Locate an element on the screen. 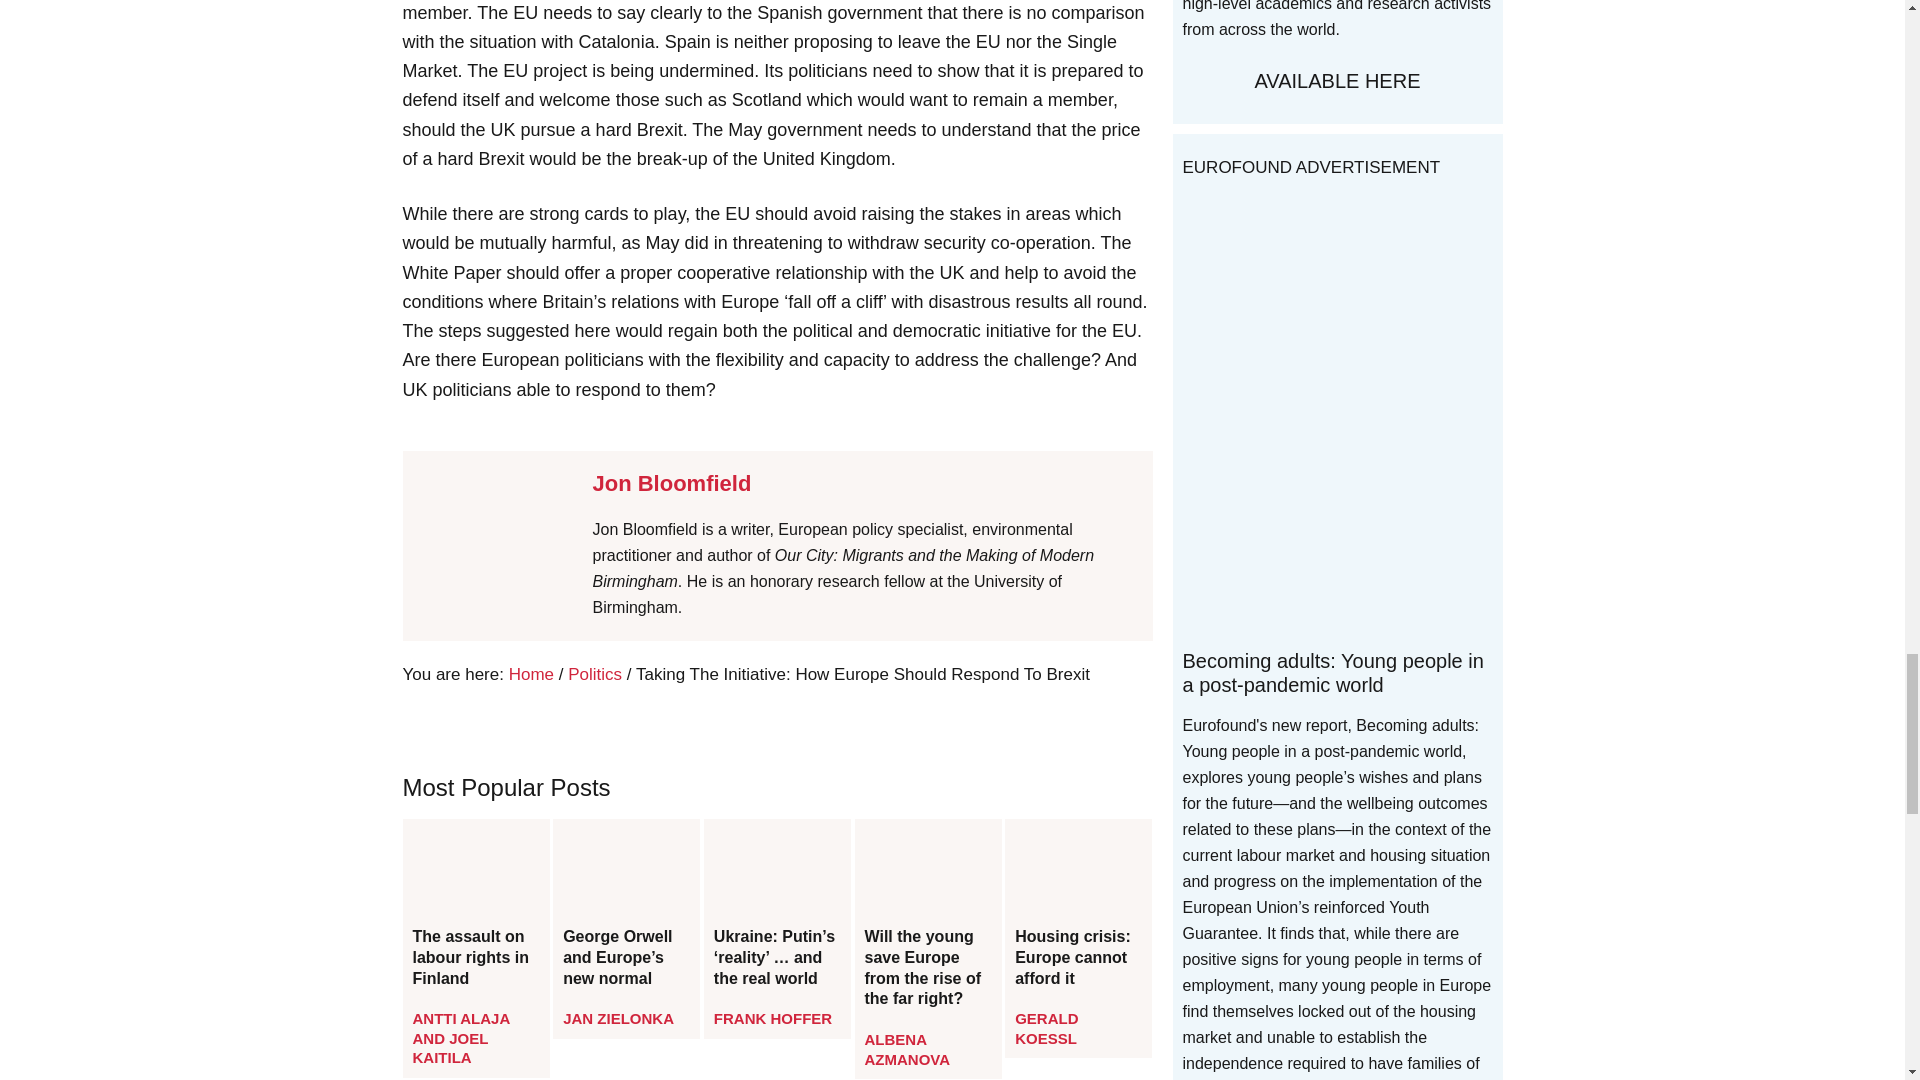 The height and width of the screenshot is (1080, 1920). GERALD KOESSL is located at coordinates (1046, 1028).